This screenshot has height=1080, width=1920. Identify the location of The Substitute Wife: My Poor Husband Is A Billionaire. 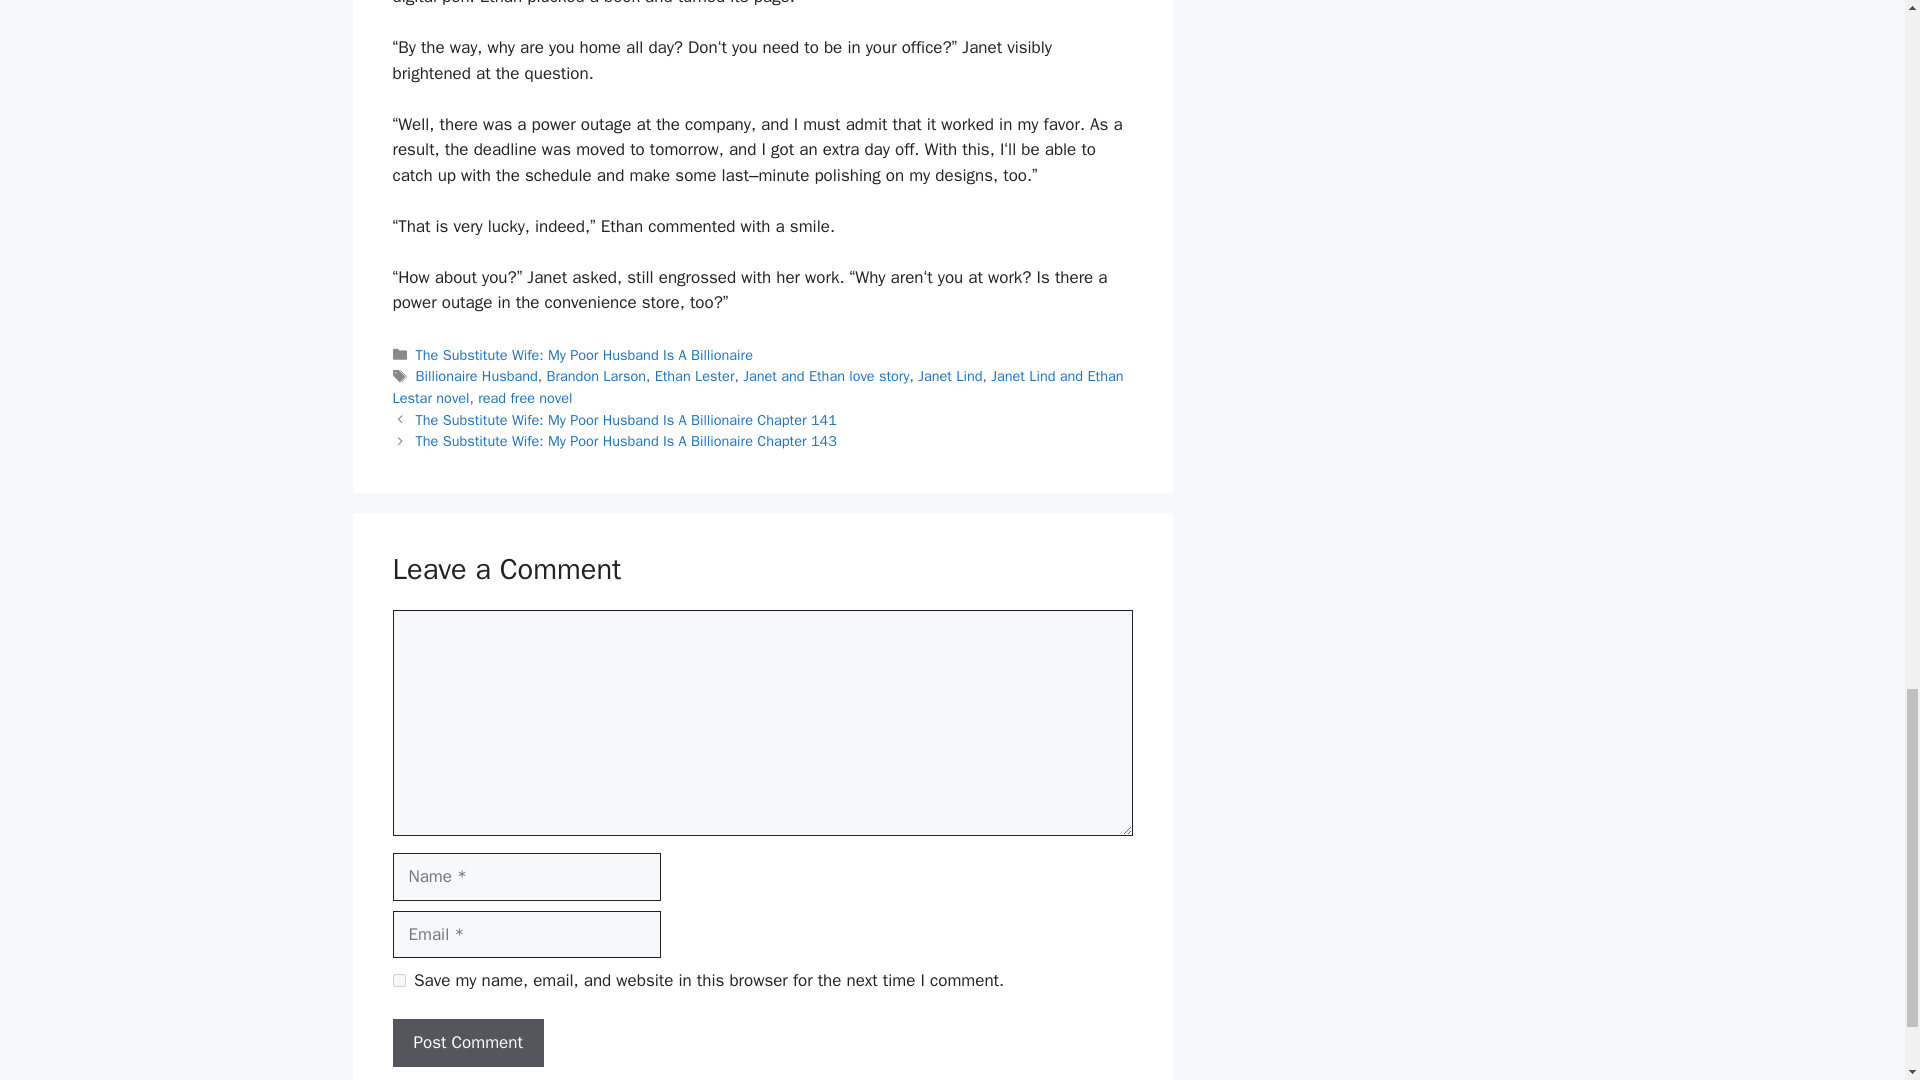
(584, 354).